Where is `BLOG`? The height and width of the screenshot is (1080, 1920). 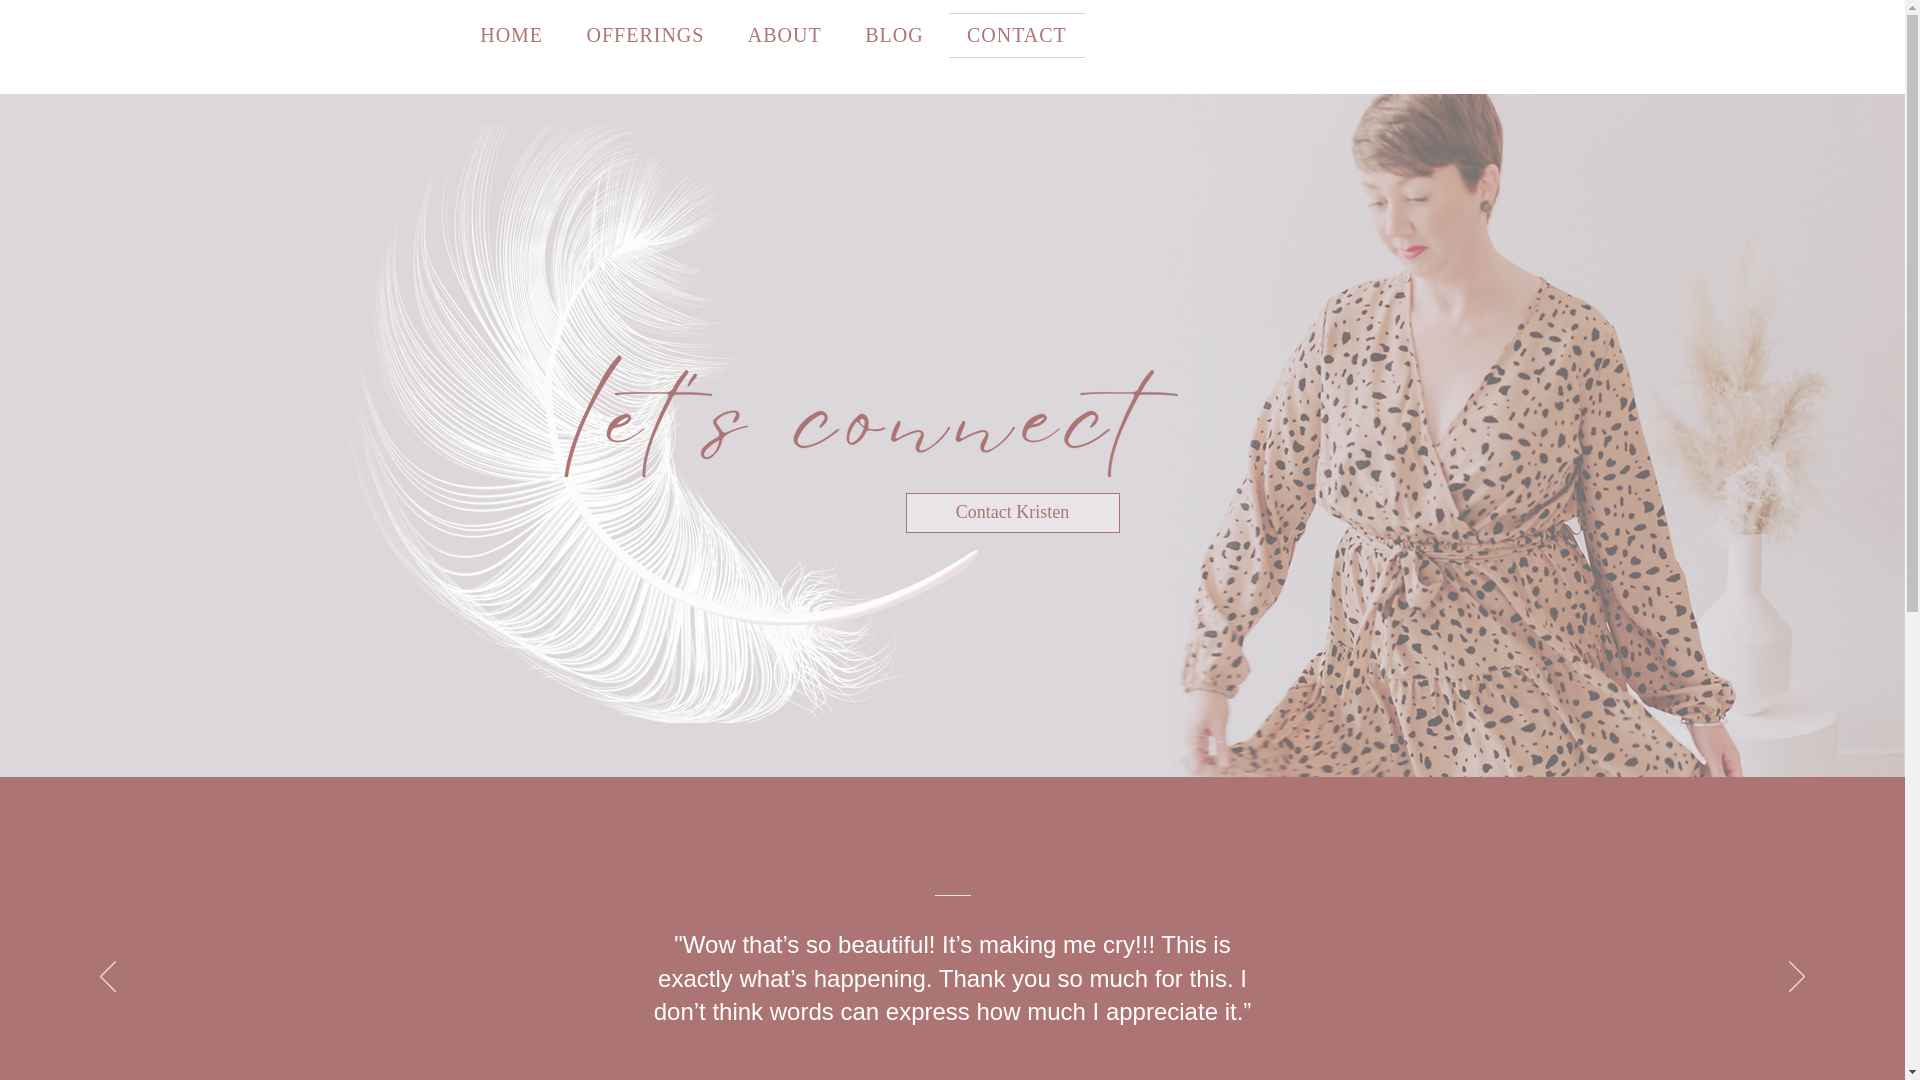 BLOG is located at coordinates (893, 35).